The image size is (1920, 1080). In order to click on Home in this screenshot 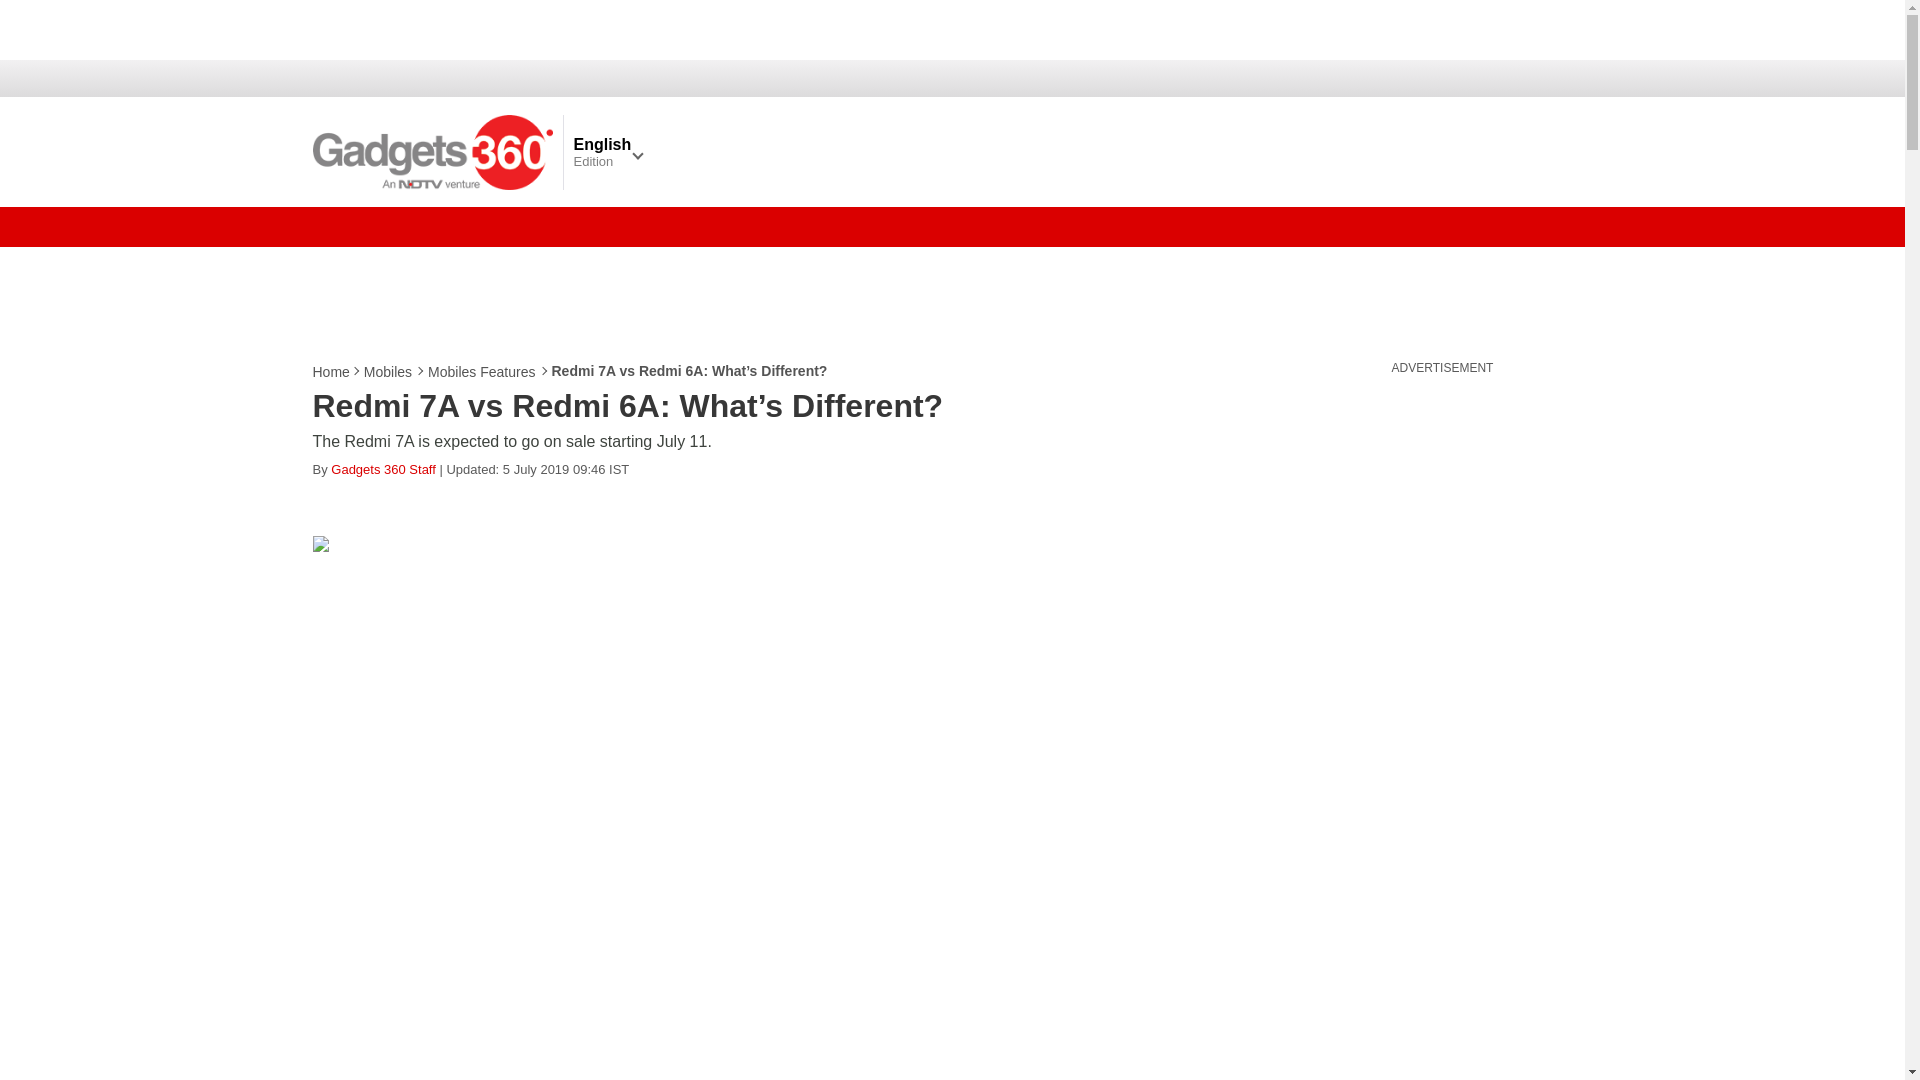, I will do `click(331, 372)`.